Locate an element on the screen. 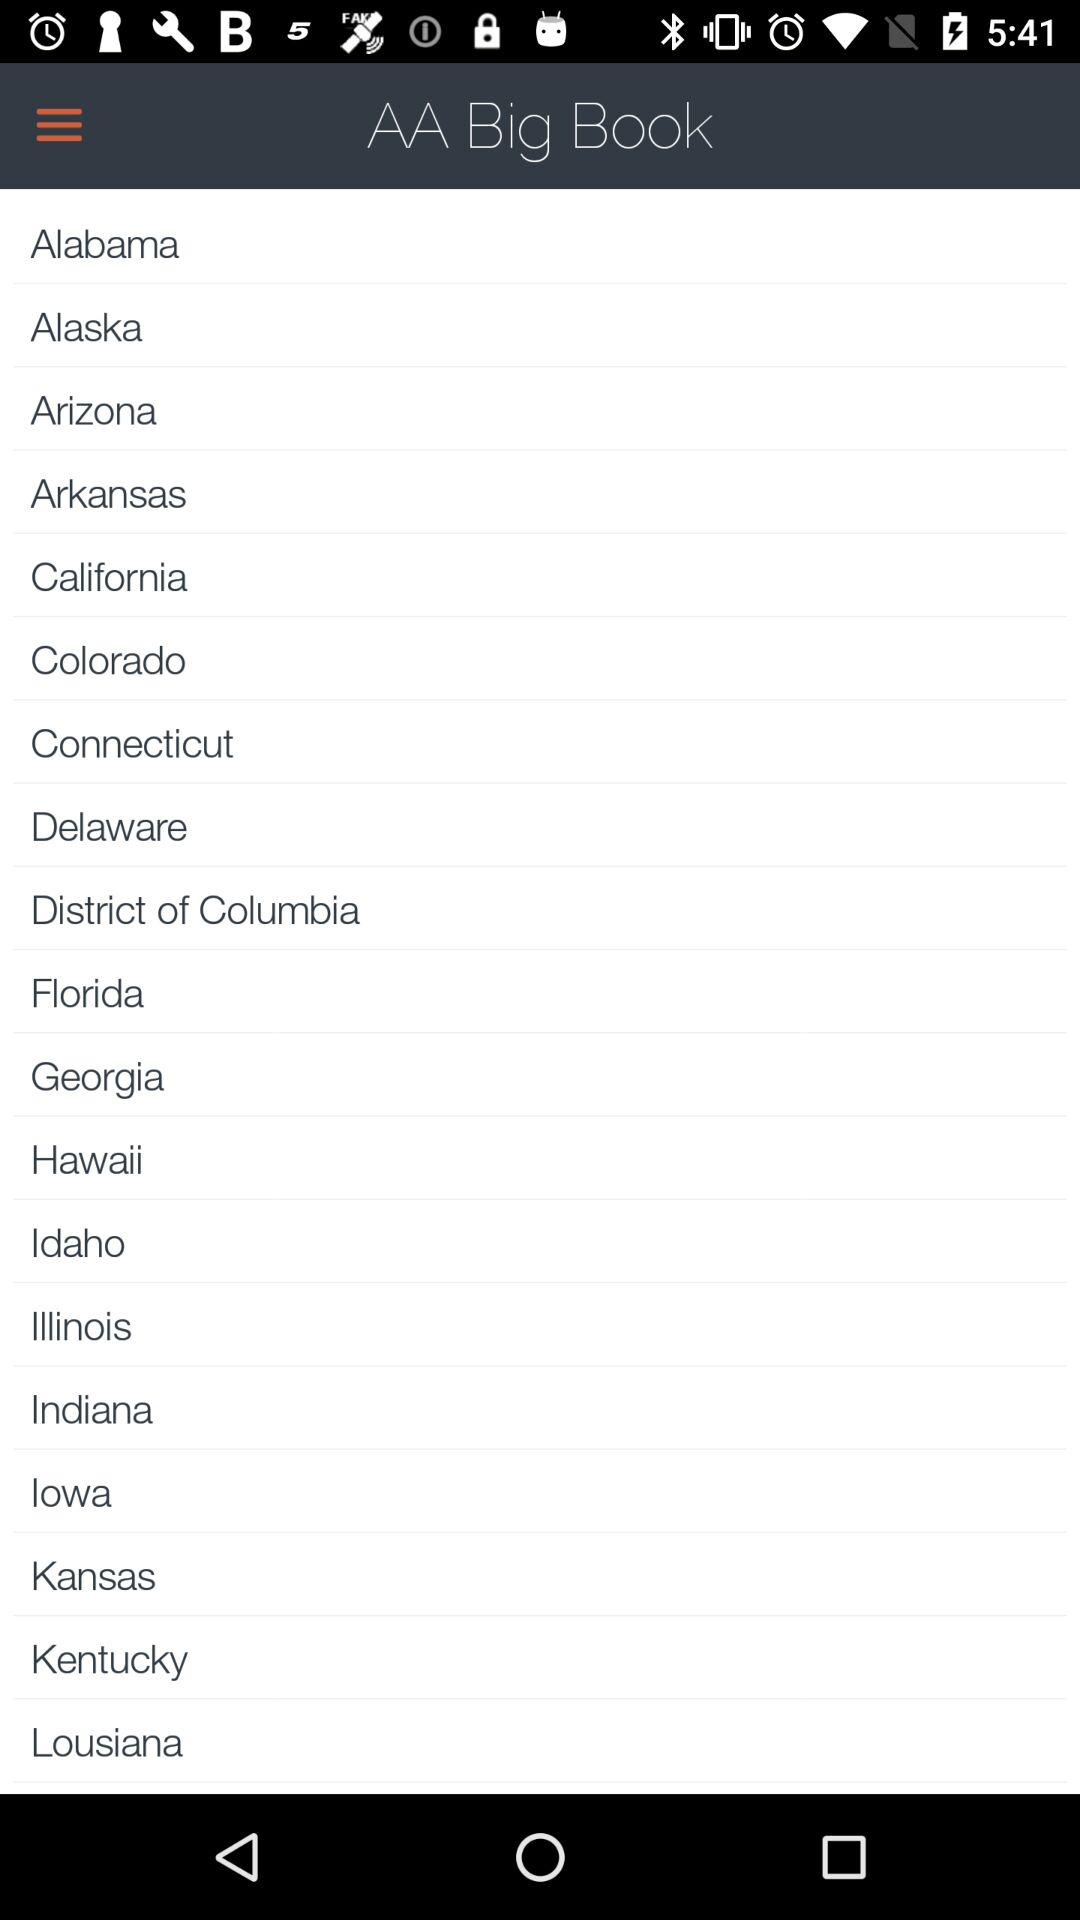 This screenshot has height=1920, width=1080. display options menu is located at coordinates (540, 125).